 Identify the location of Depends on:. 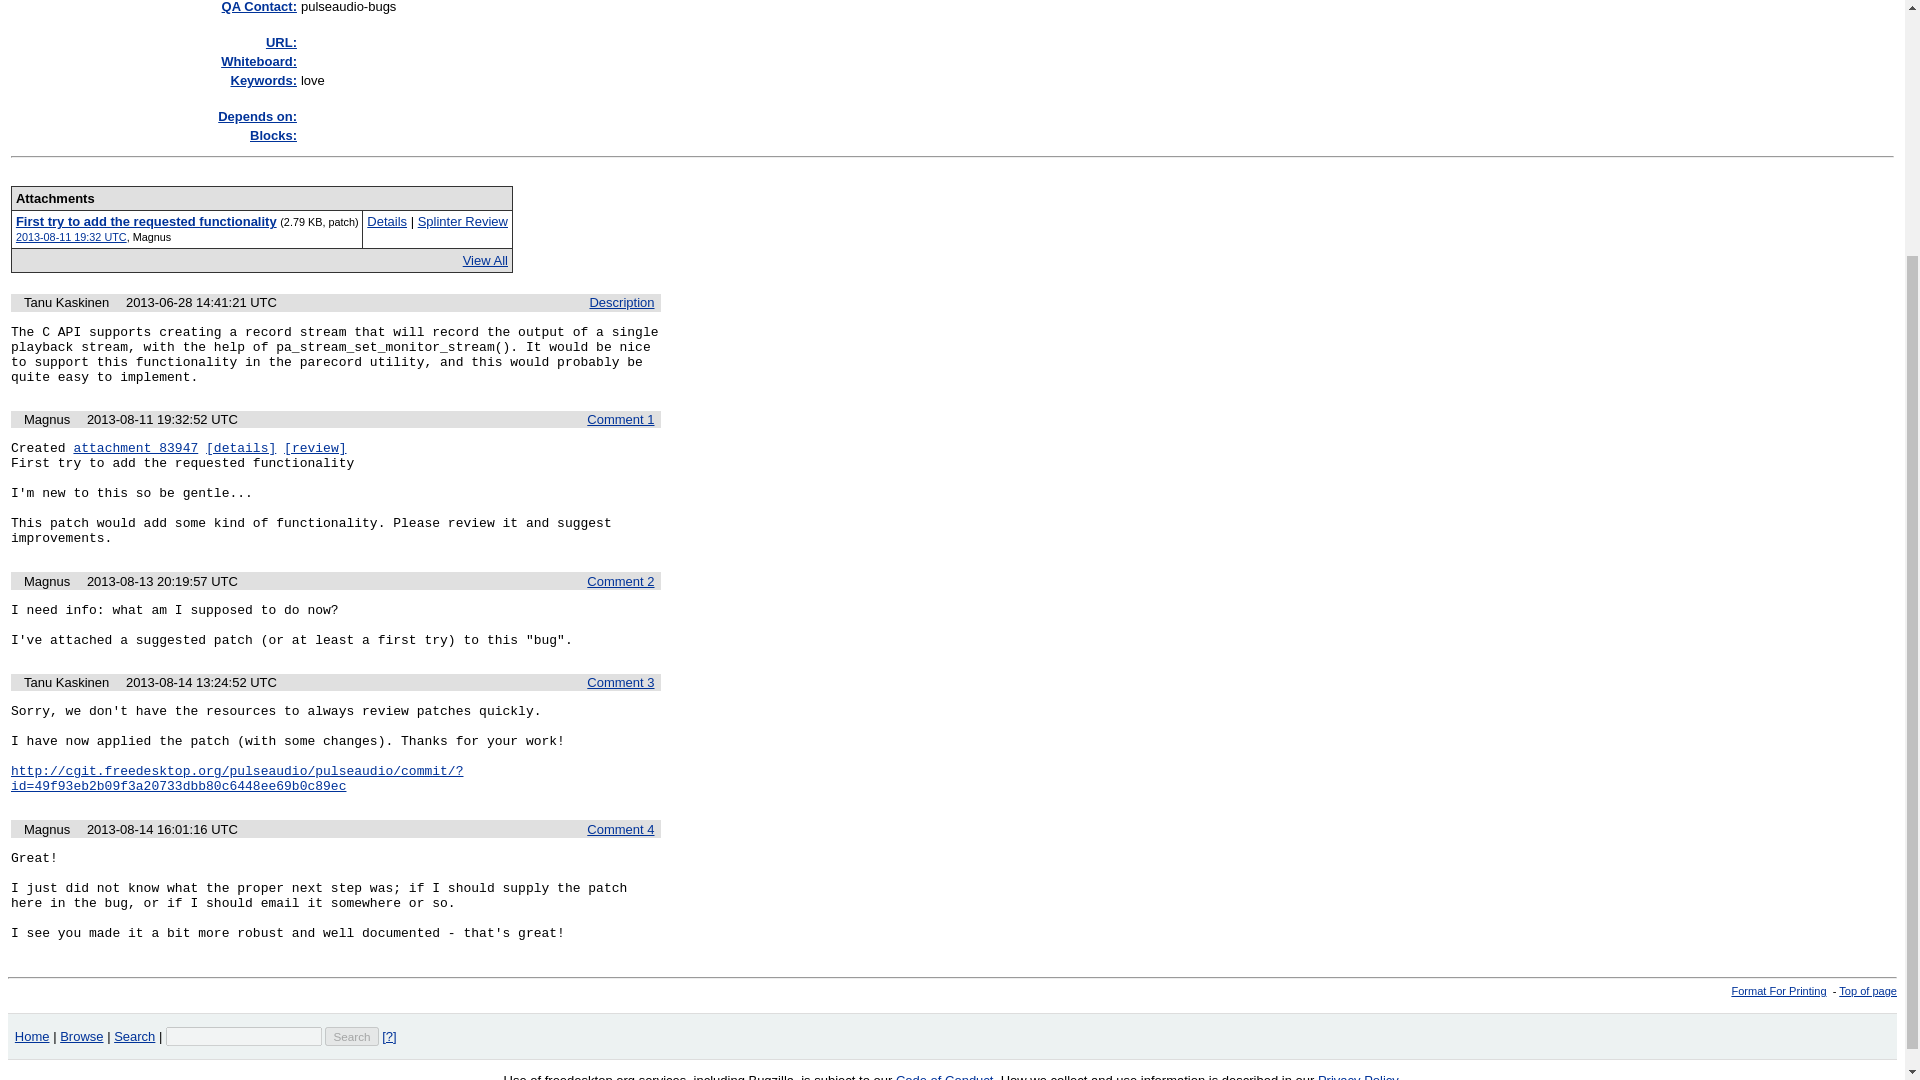
(258, 116).